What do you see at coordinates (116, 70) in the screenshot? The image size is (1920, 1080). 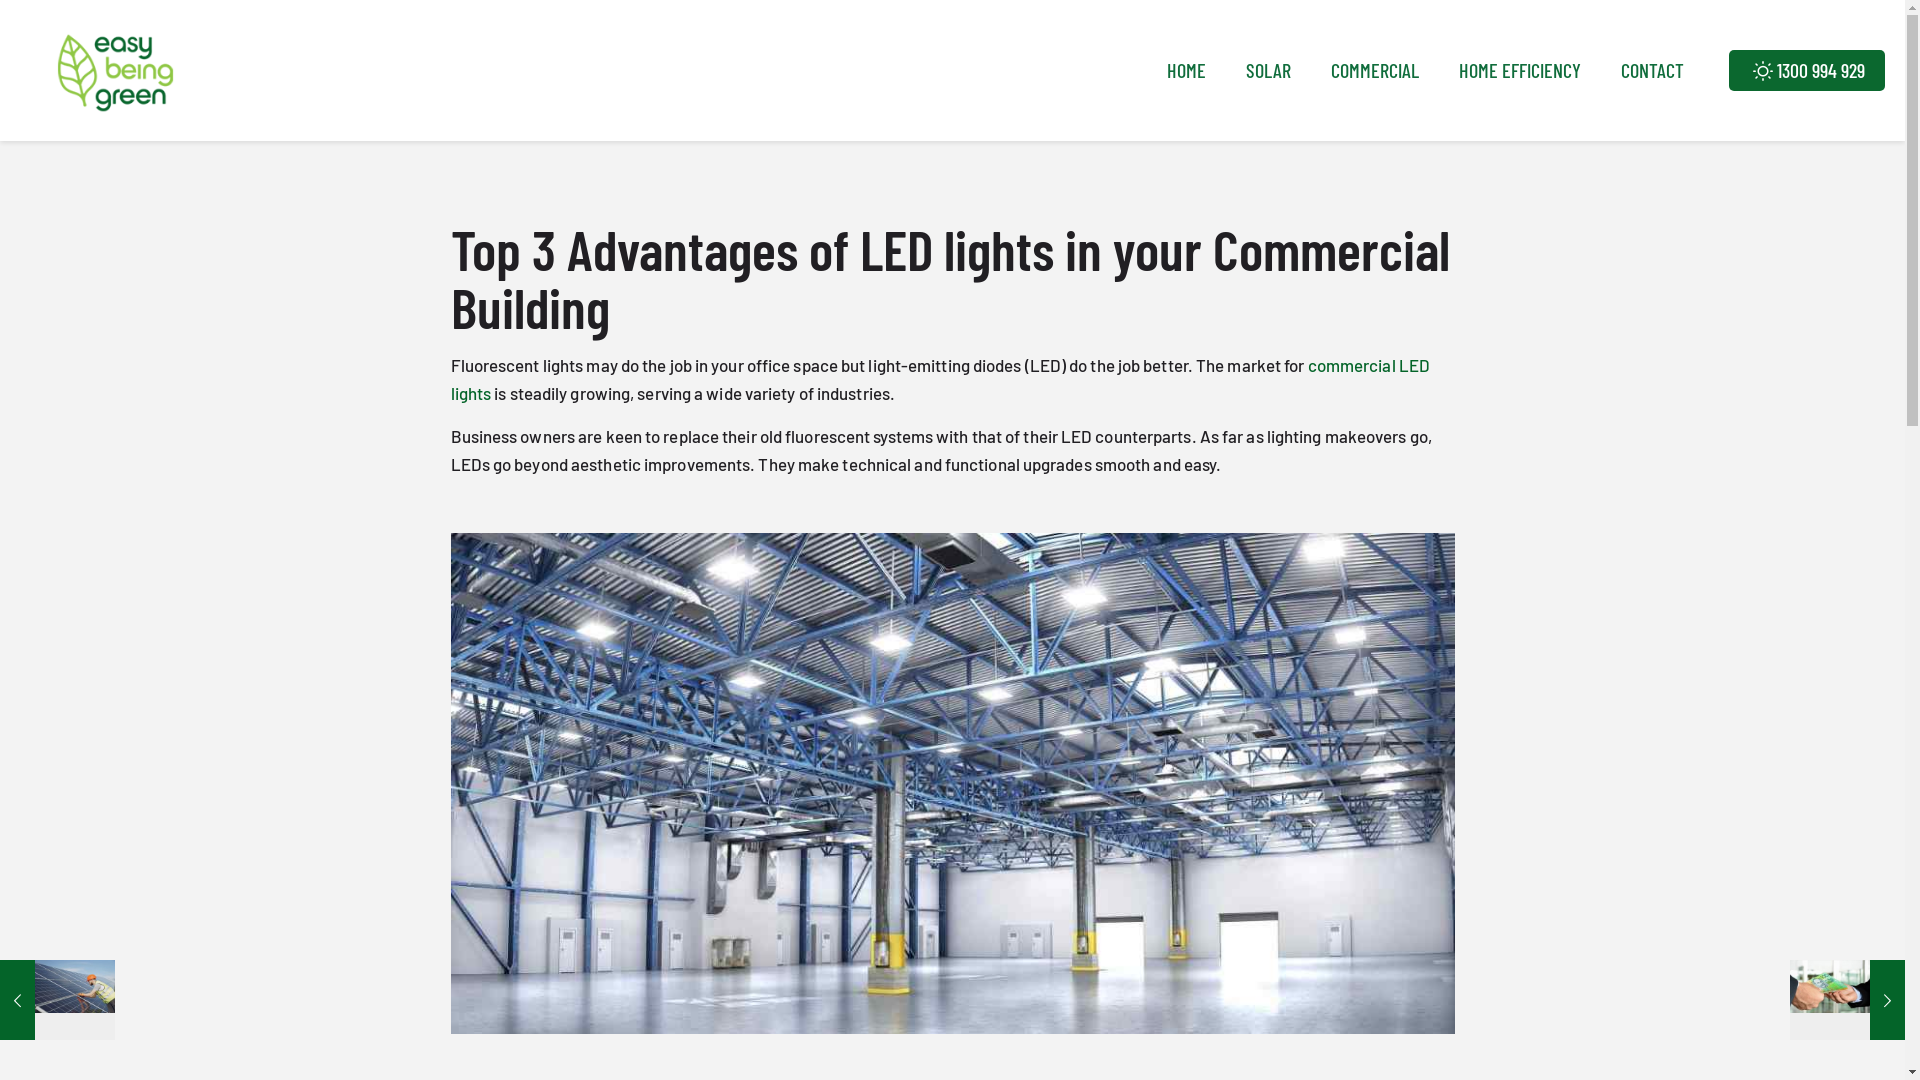 I see `Easy Being Green` at bounding box center [116, 70].